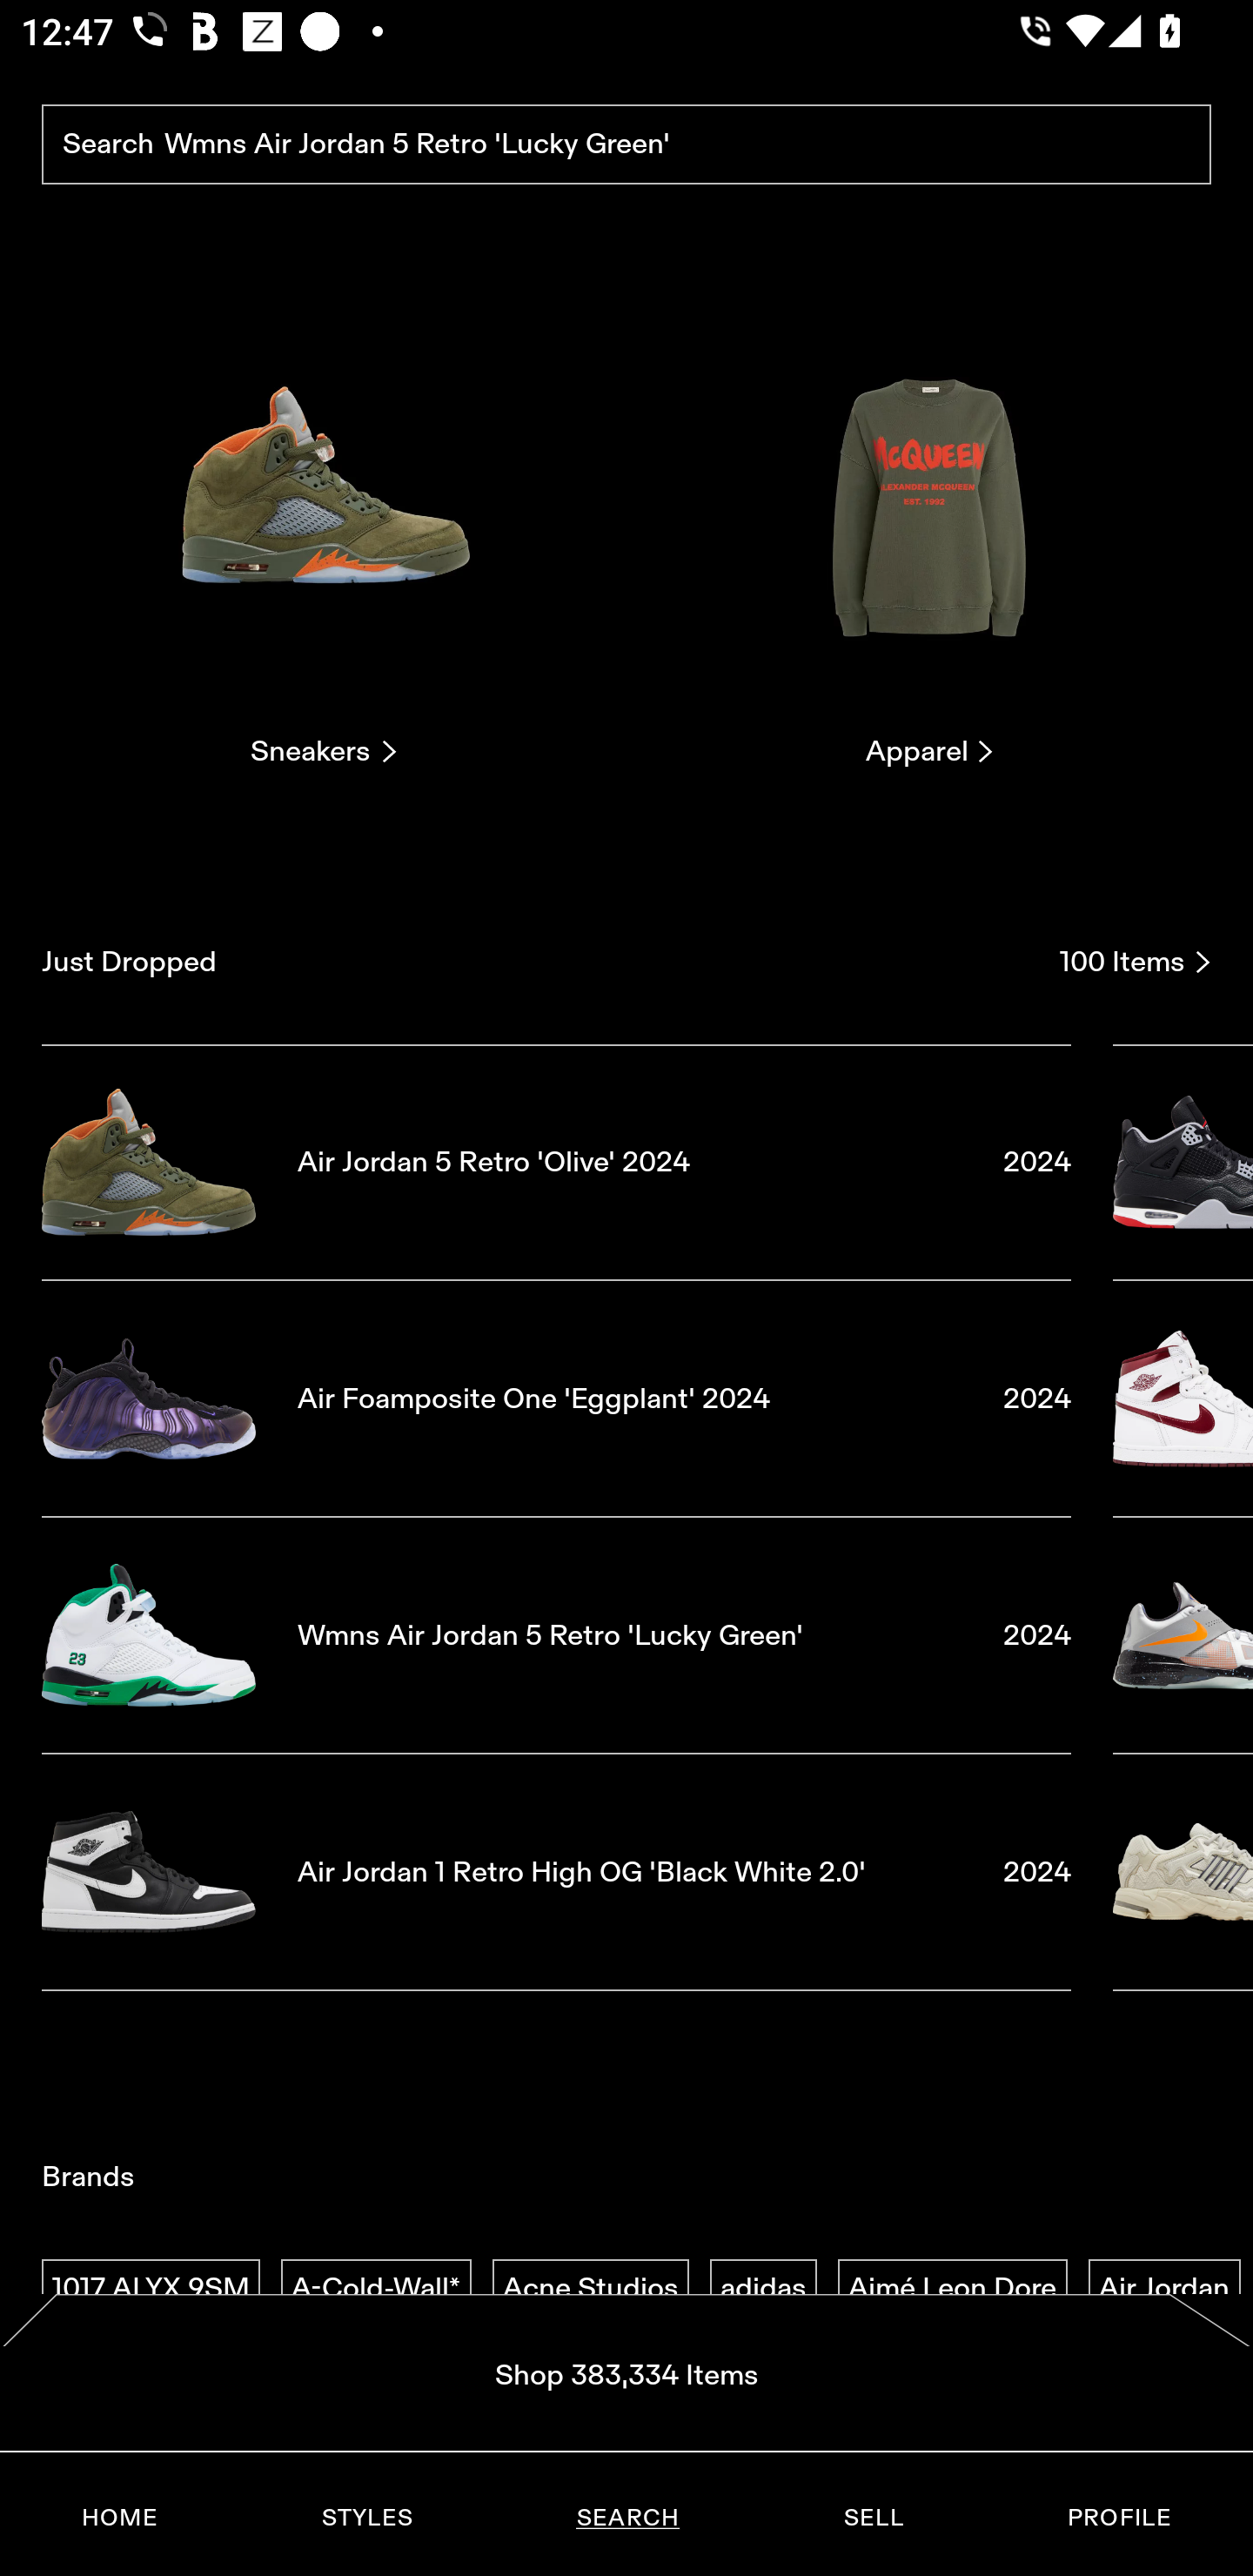  Describe the element at coordinates (627, 2518) in the screenshot. I see `SEARCH` at that location.